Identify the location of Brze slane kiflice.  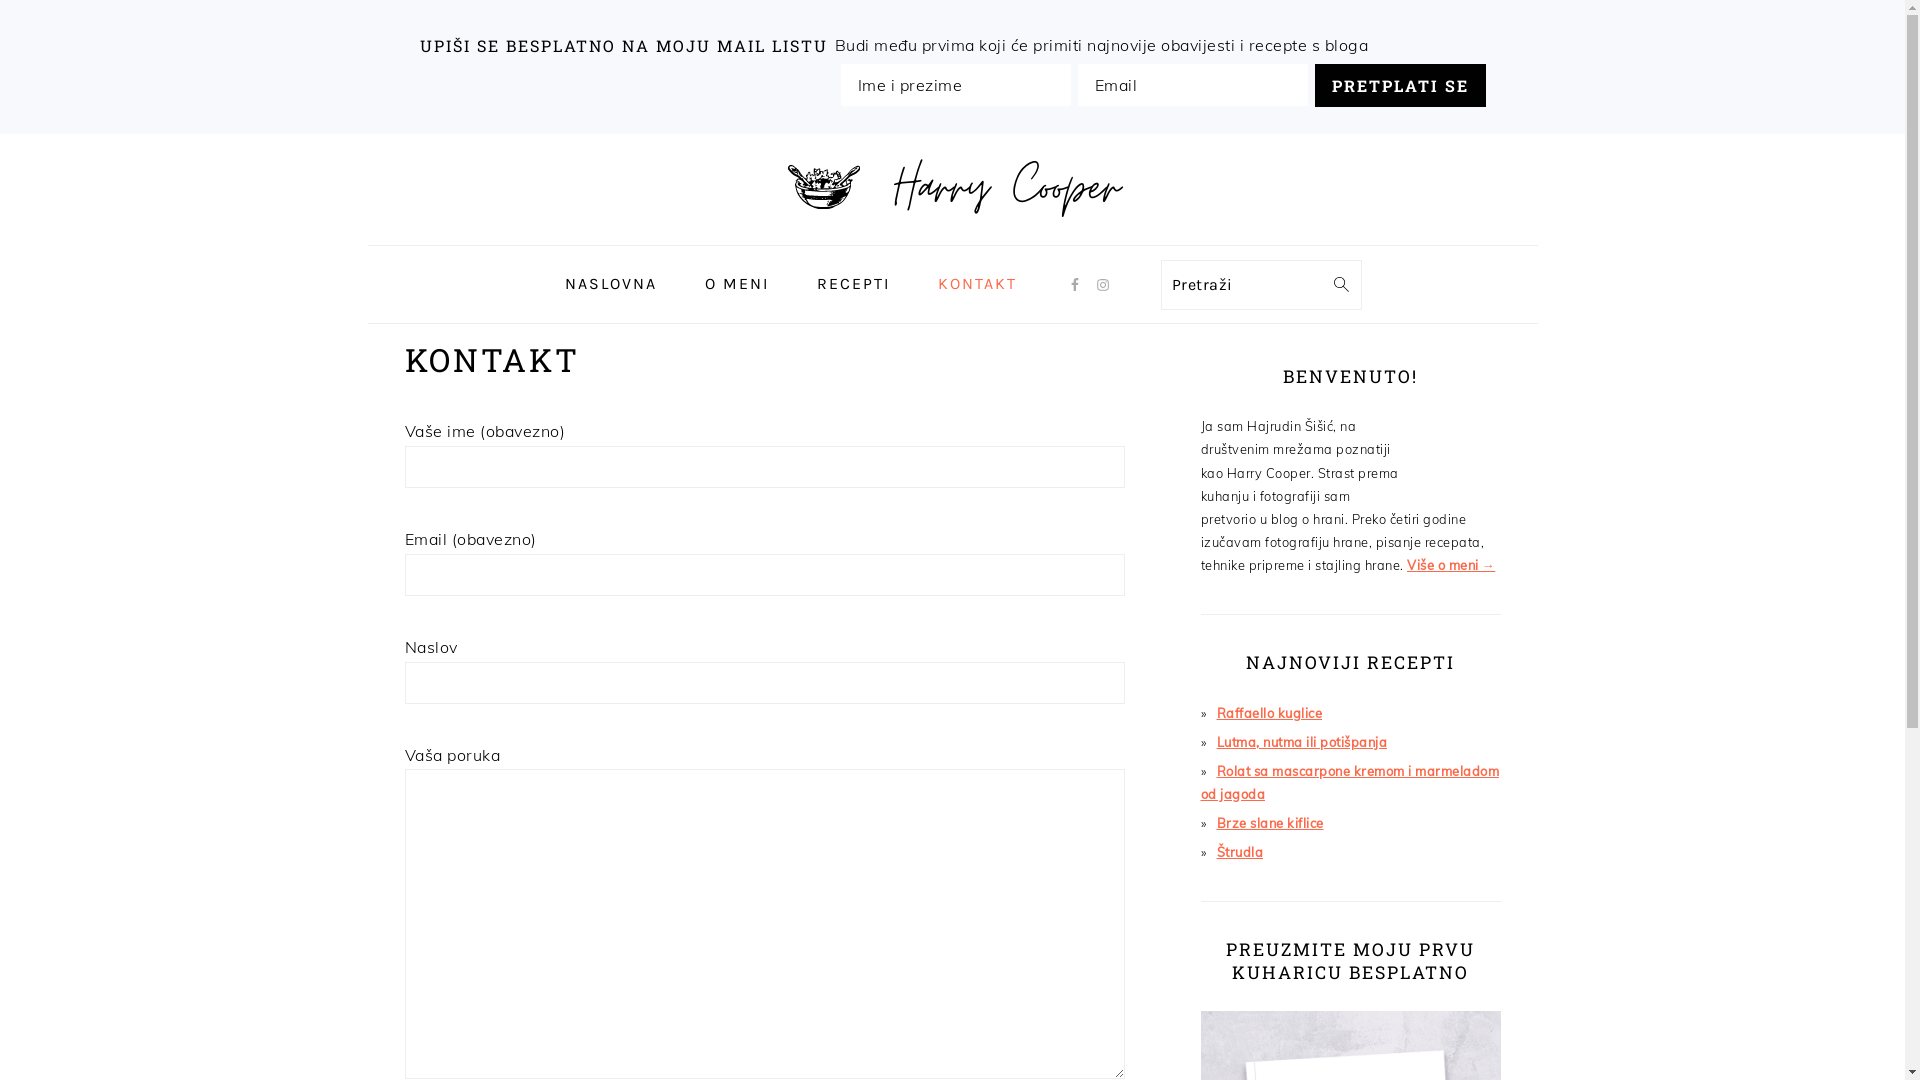
(1270, 823).